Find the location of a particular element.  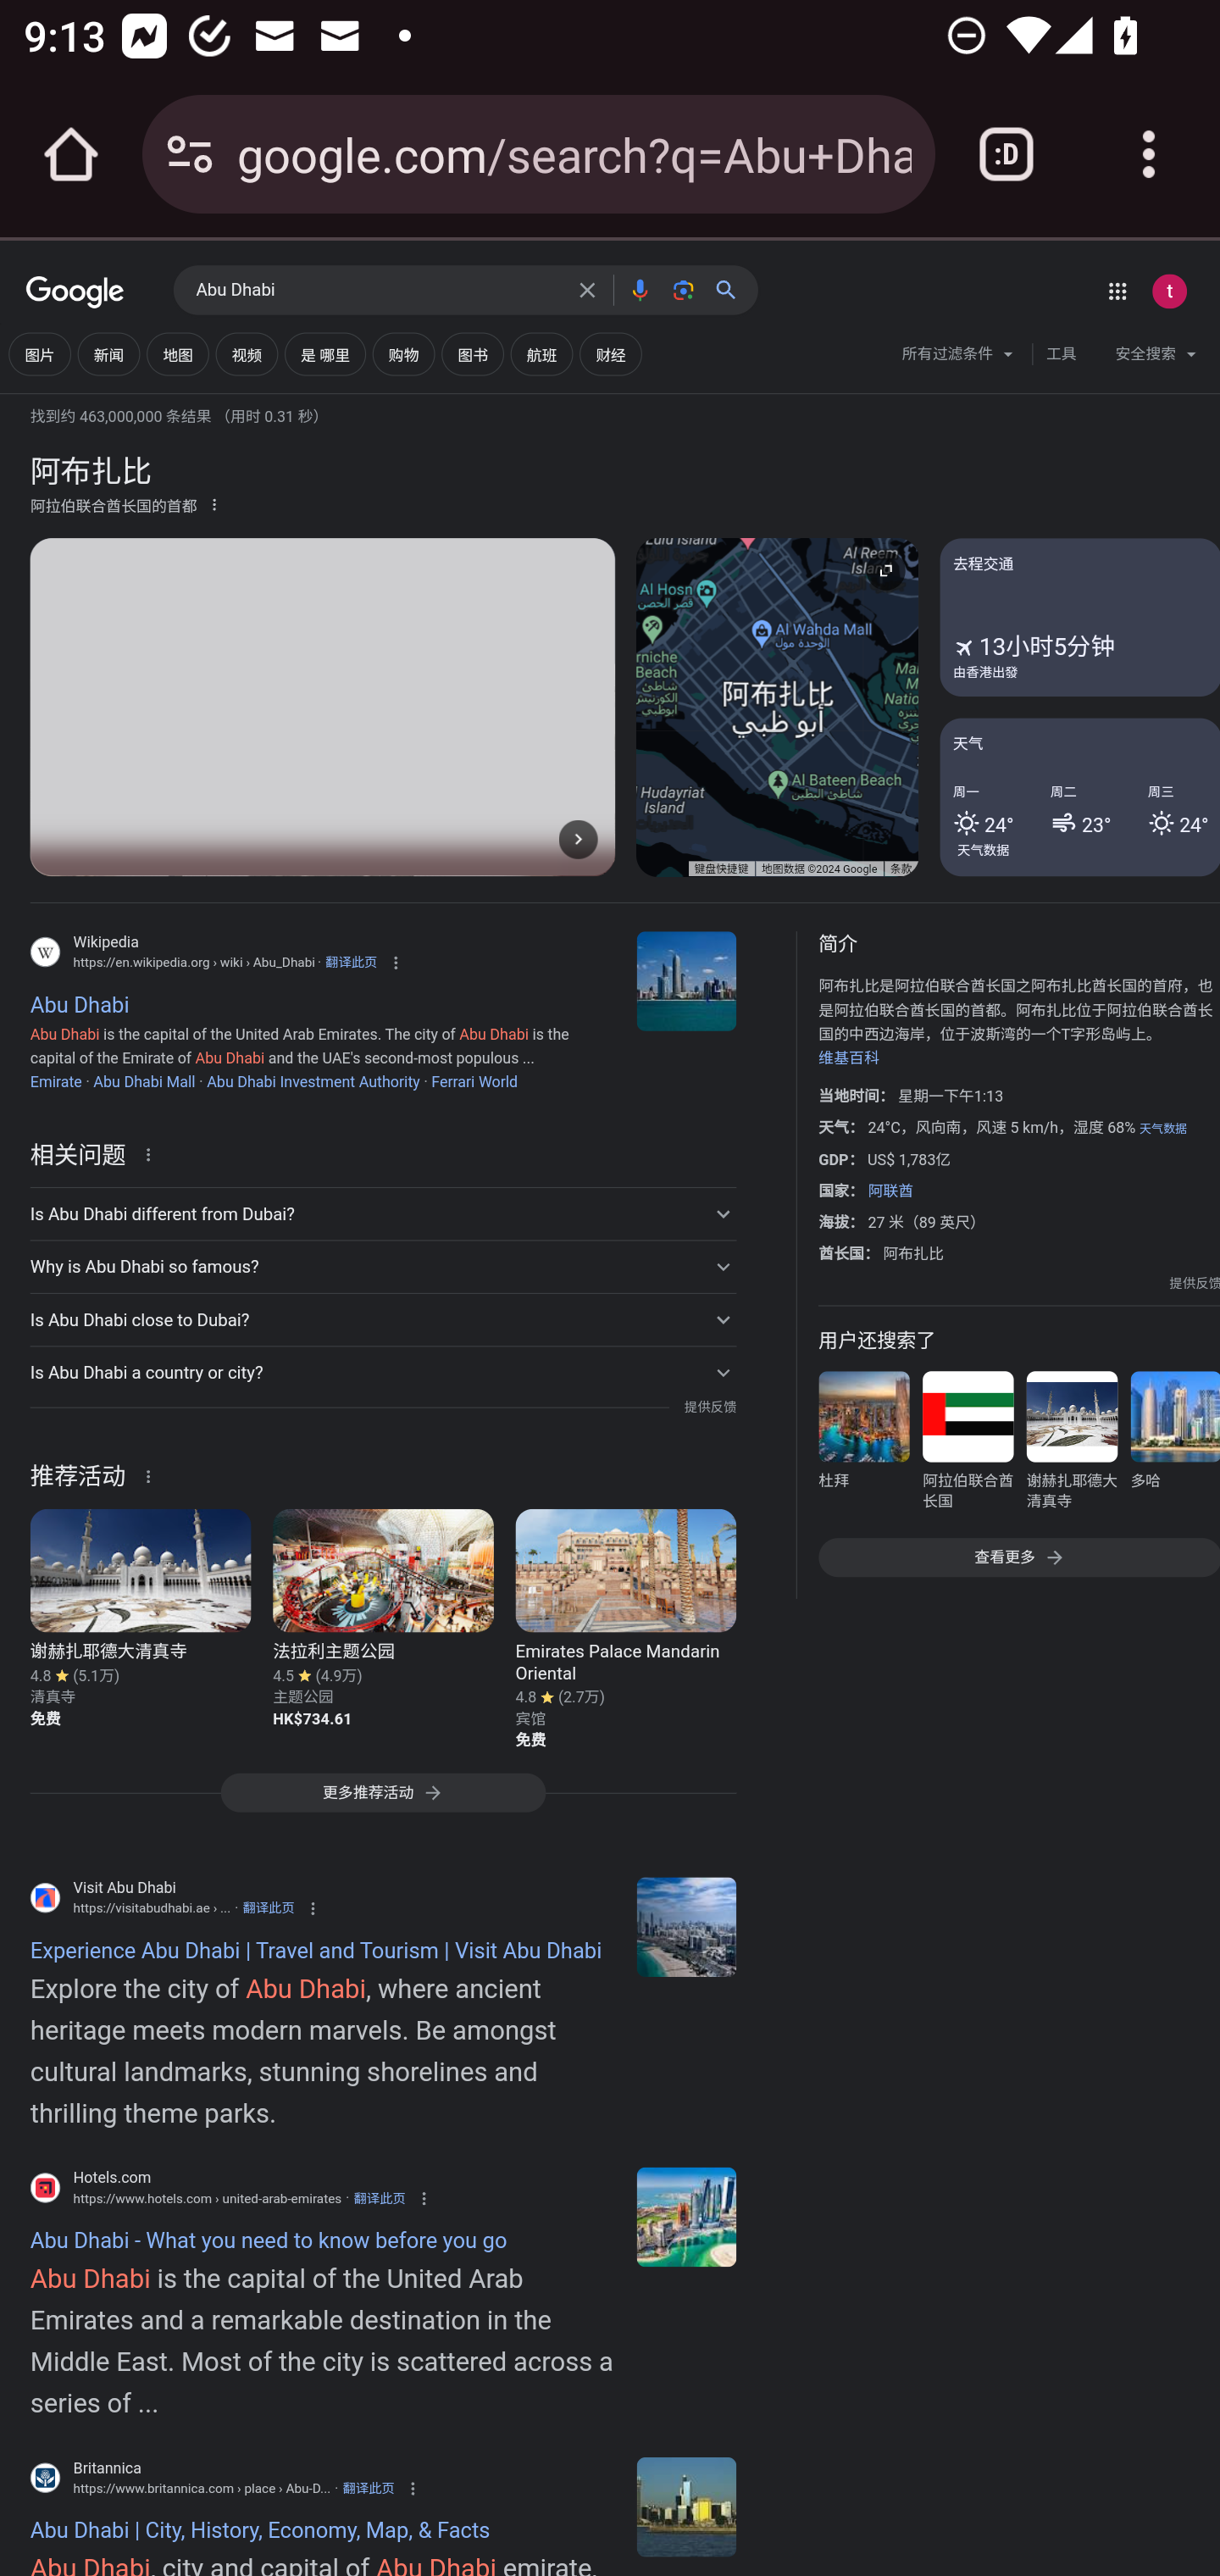

阿联酋 is located at coordinates (890, 1191).